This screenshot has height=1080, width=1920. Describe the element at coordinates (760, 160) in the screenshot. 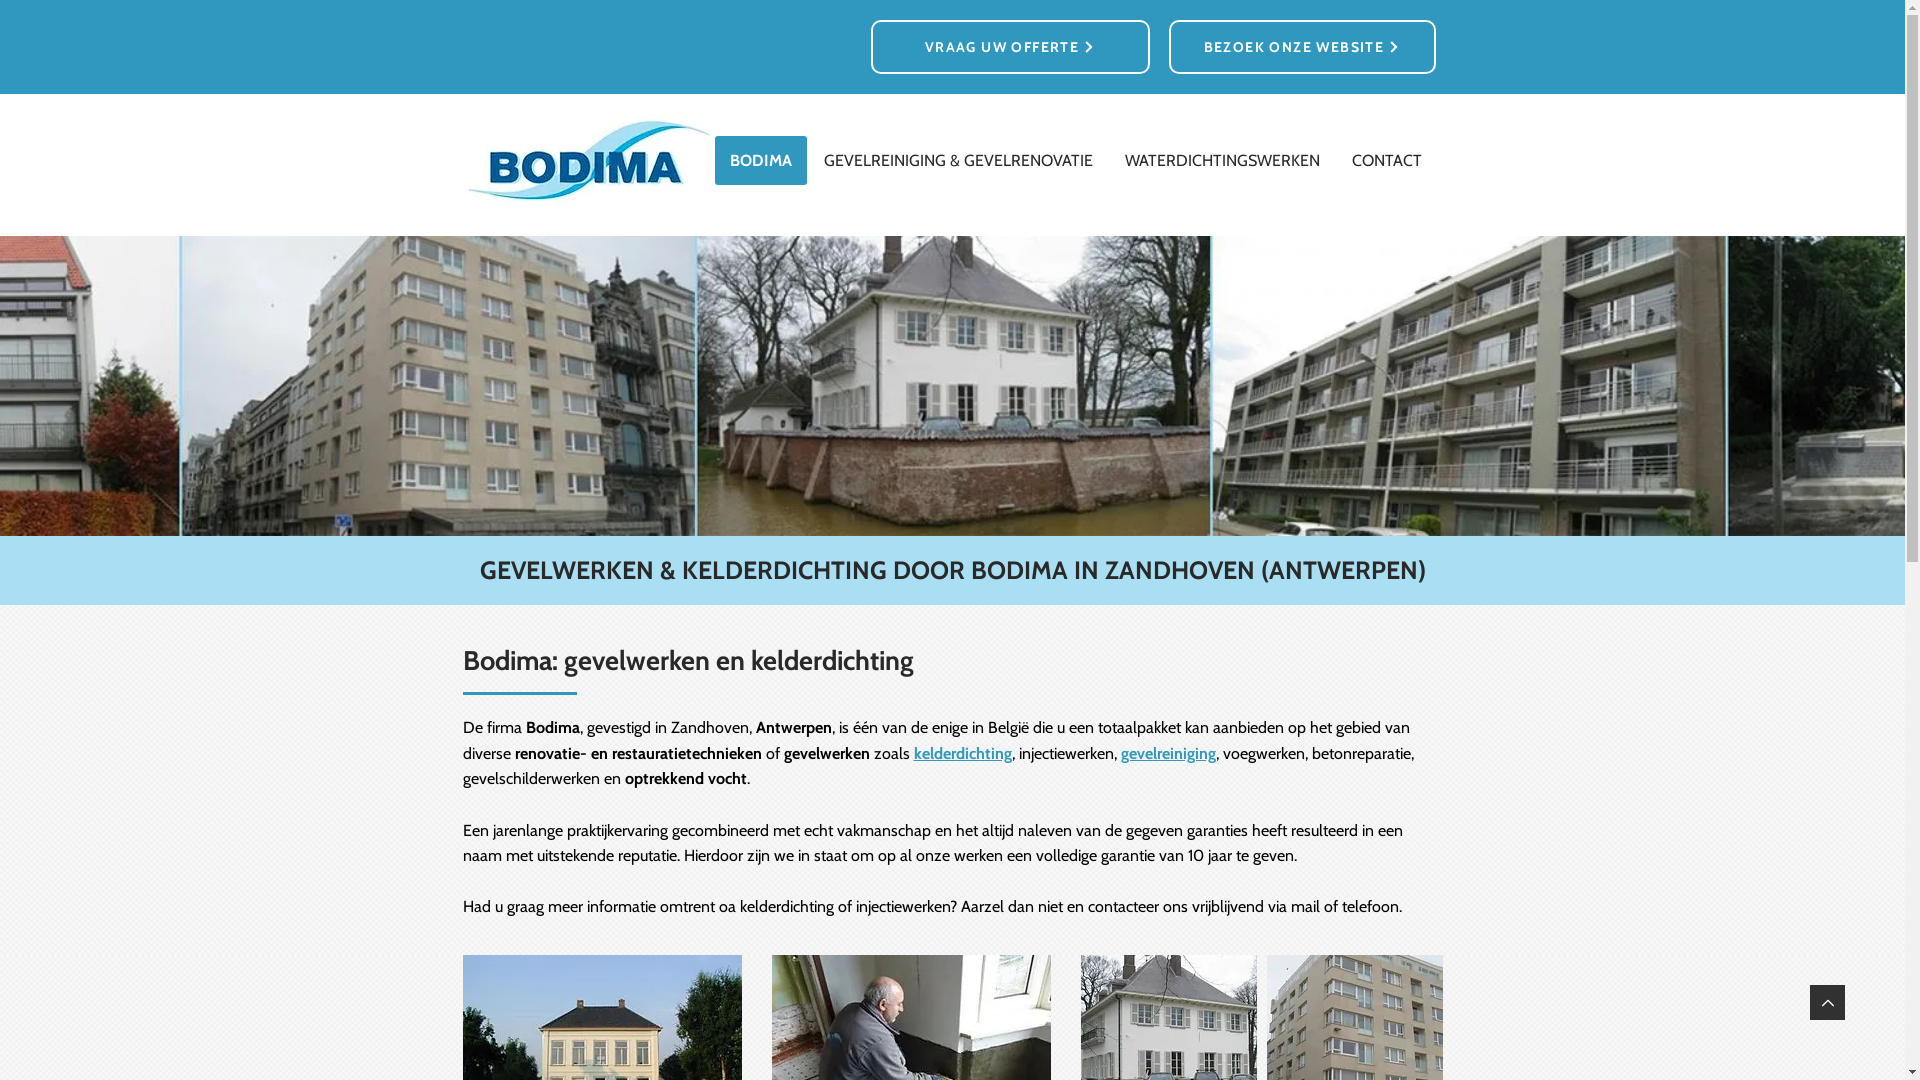

I see `BODIMA` at that location.